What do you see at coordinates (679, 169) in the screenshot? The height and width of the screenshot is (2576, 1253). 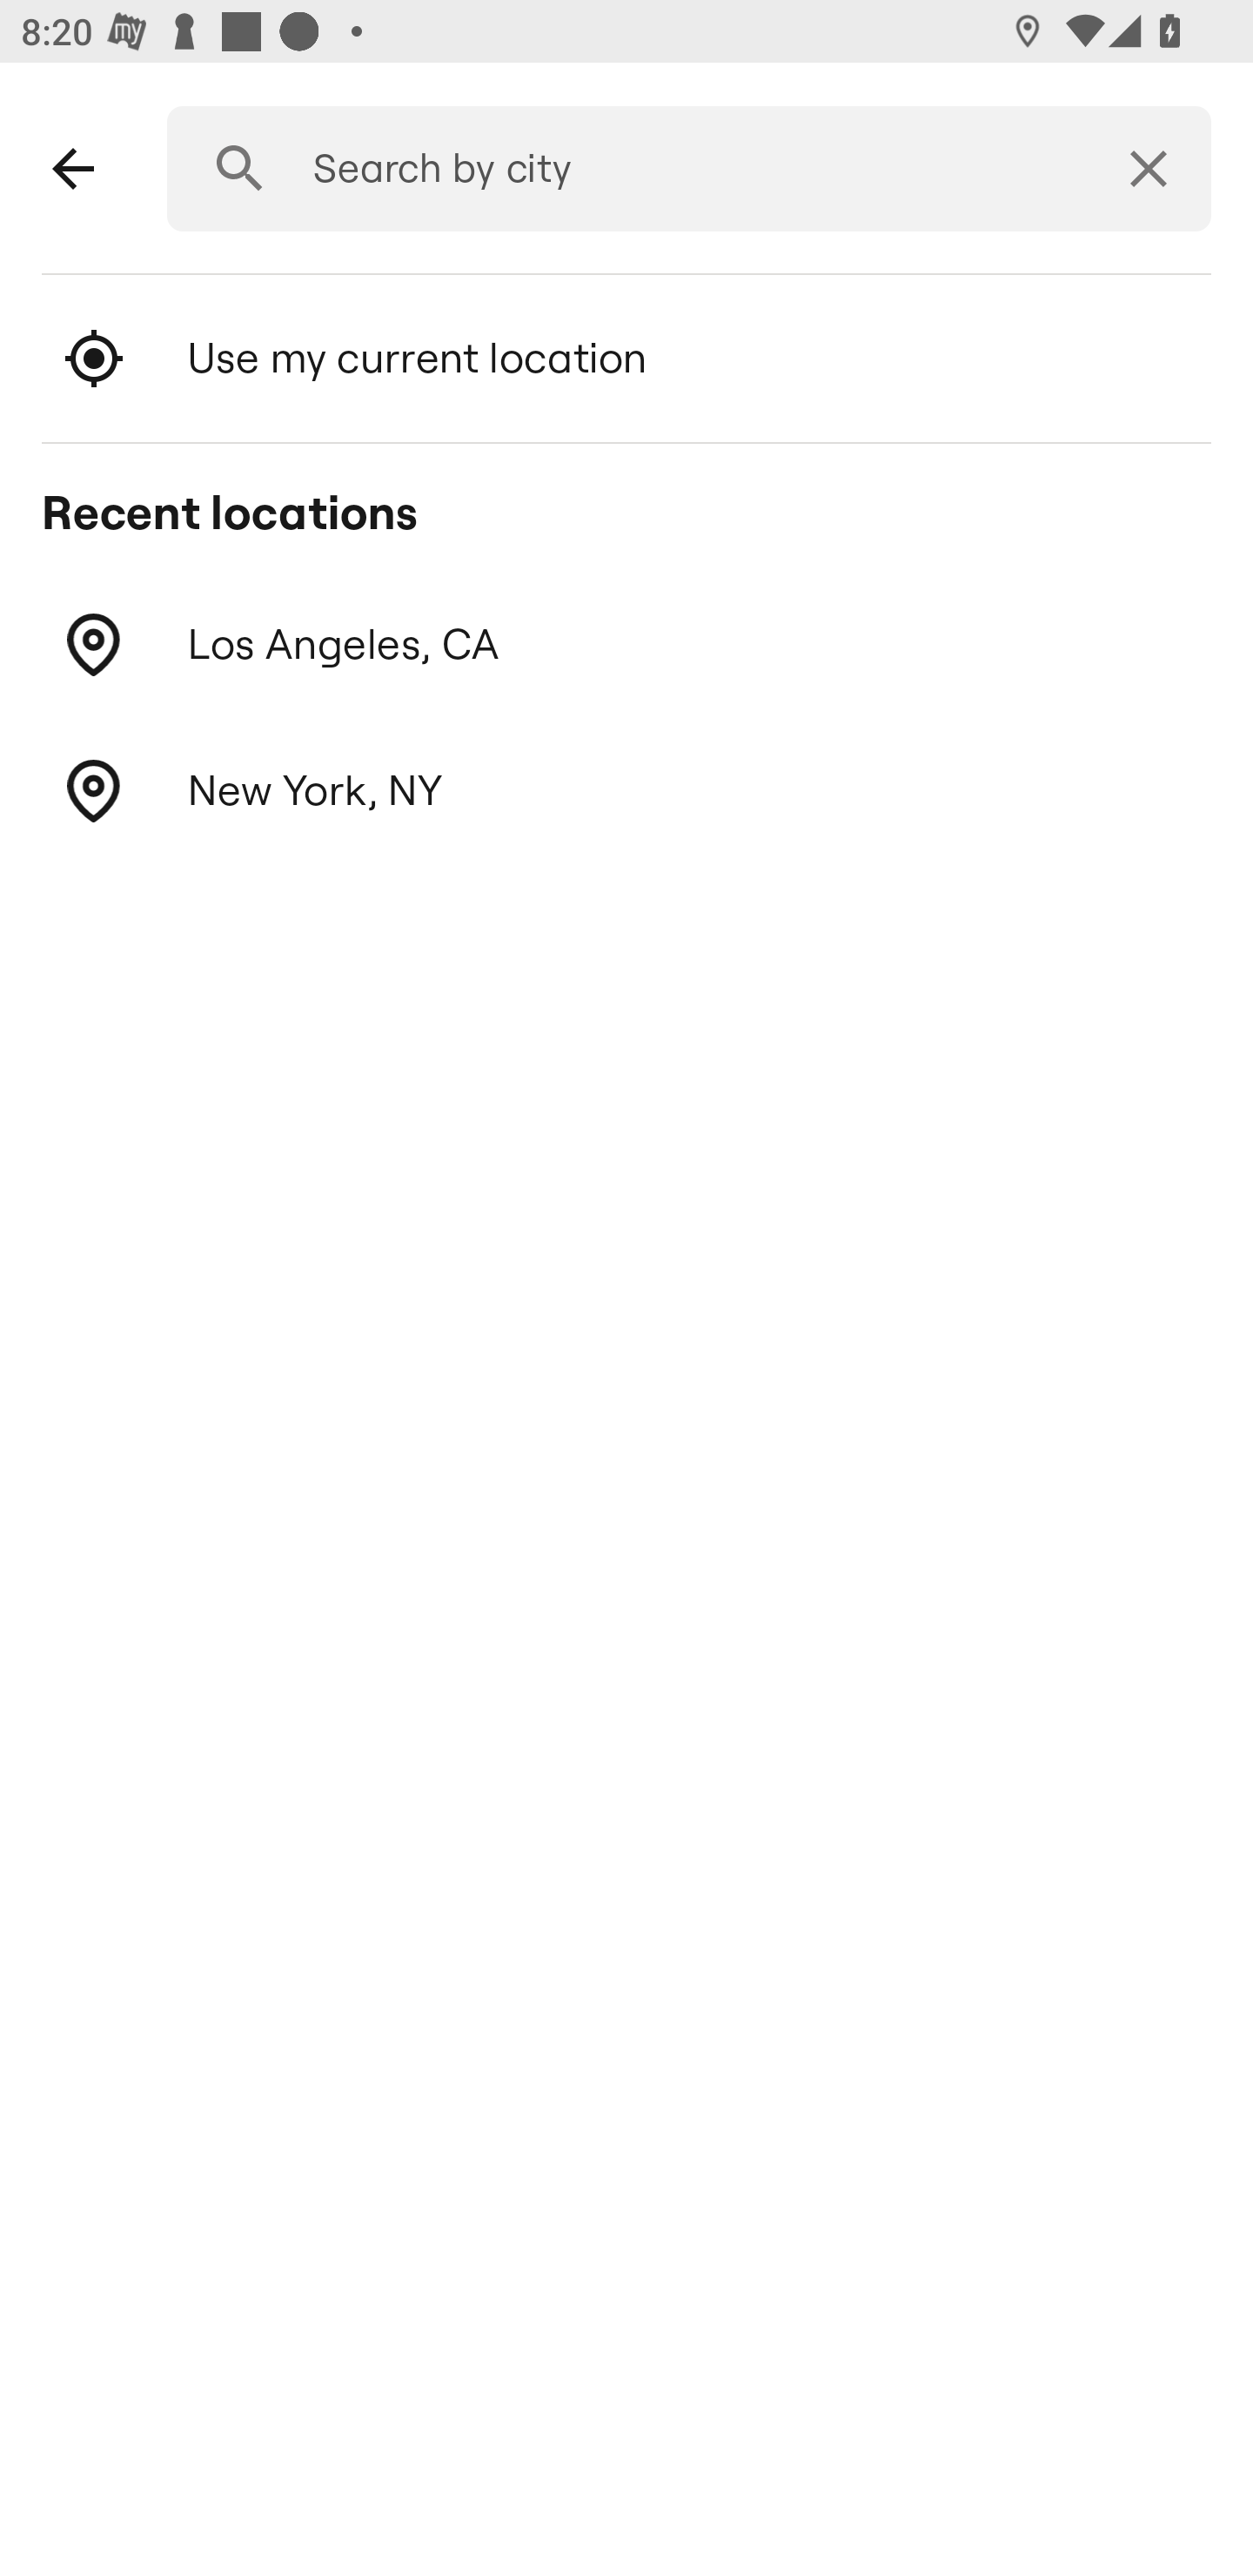 I see `Search by city` at bounding box center [679, 169].